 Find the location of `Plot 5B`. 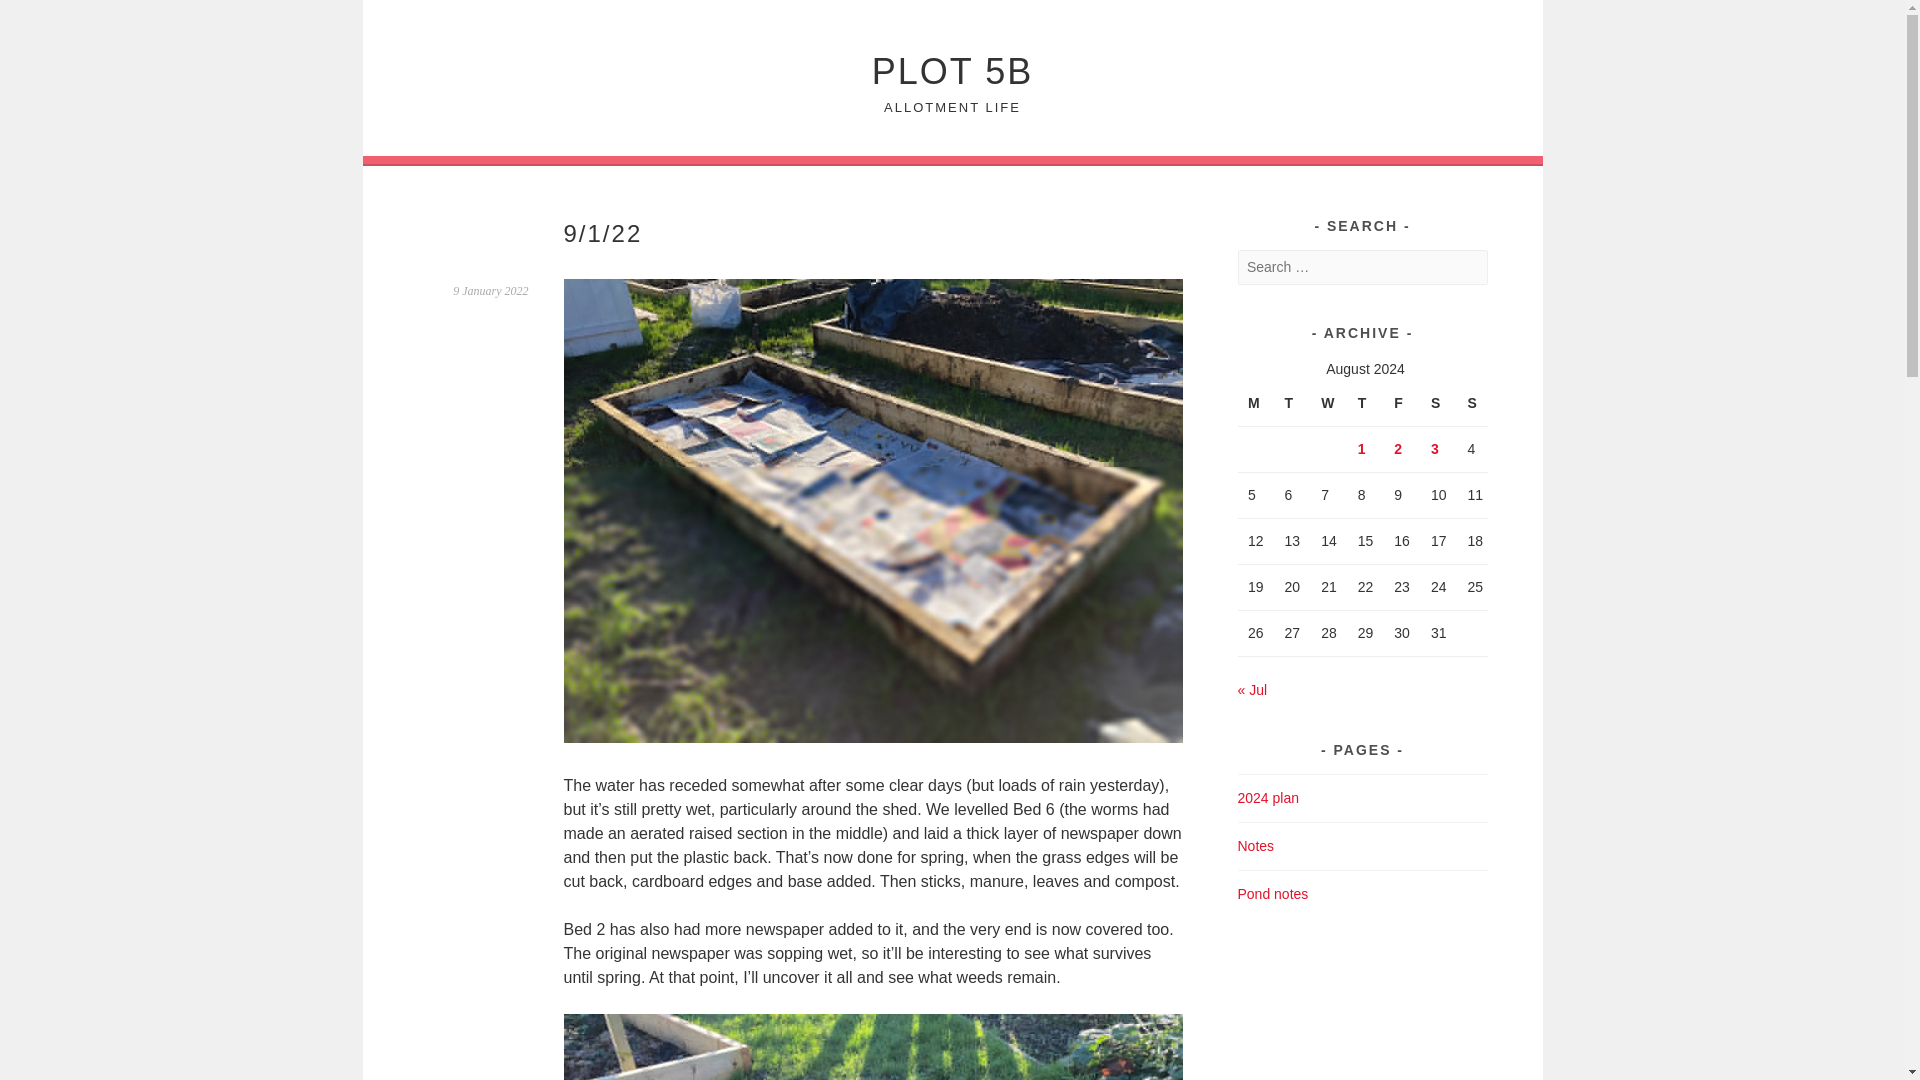

Plot 5B is located at coordinates (952, 70).